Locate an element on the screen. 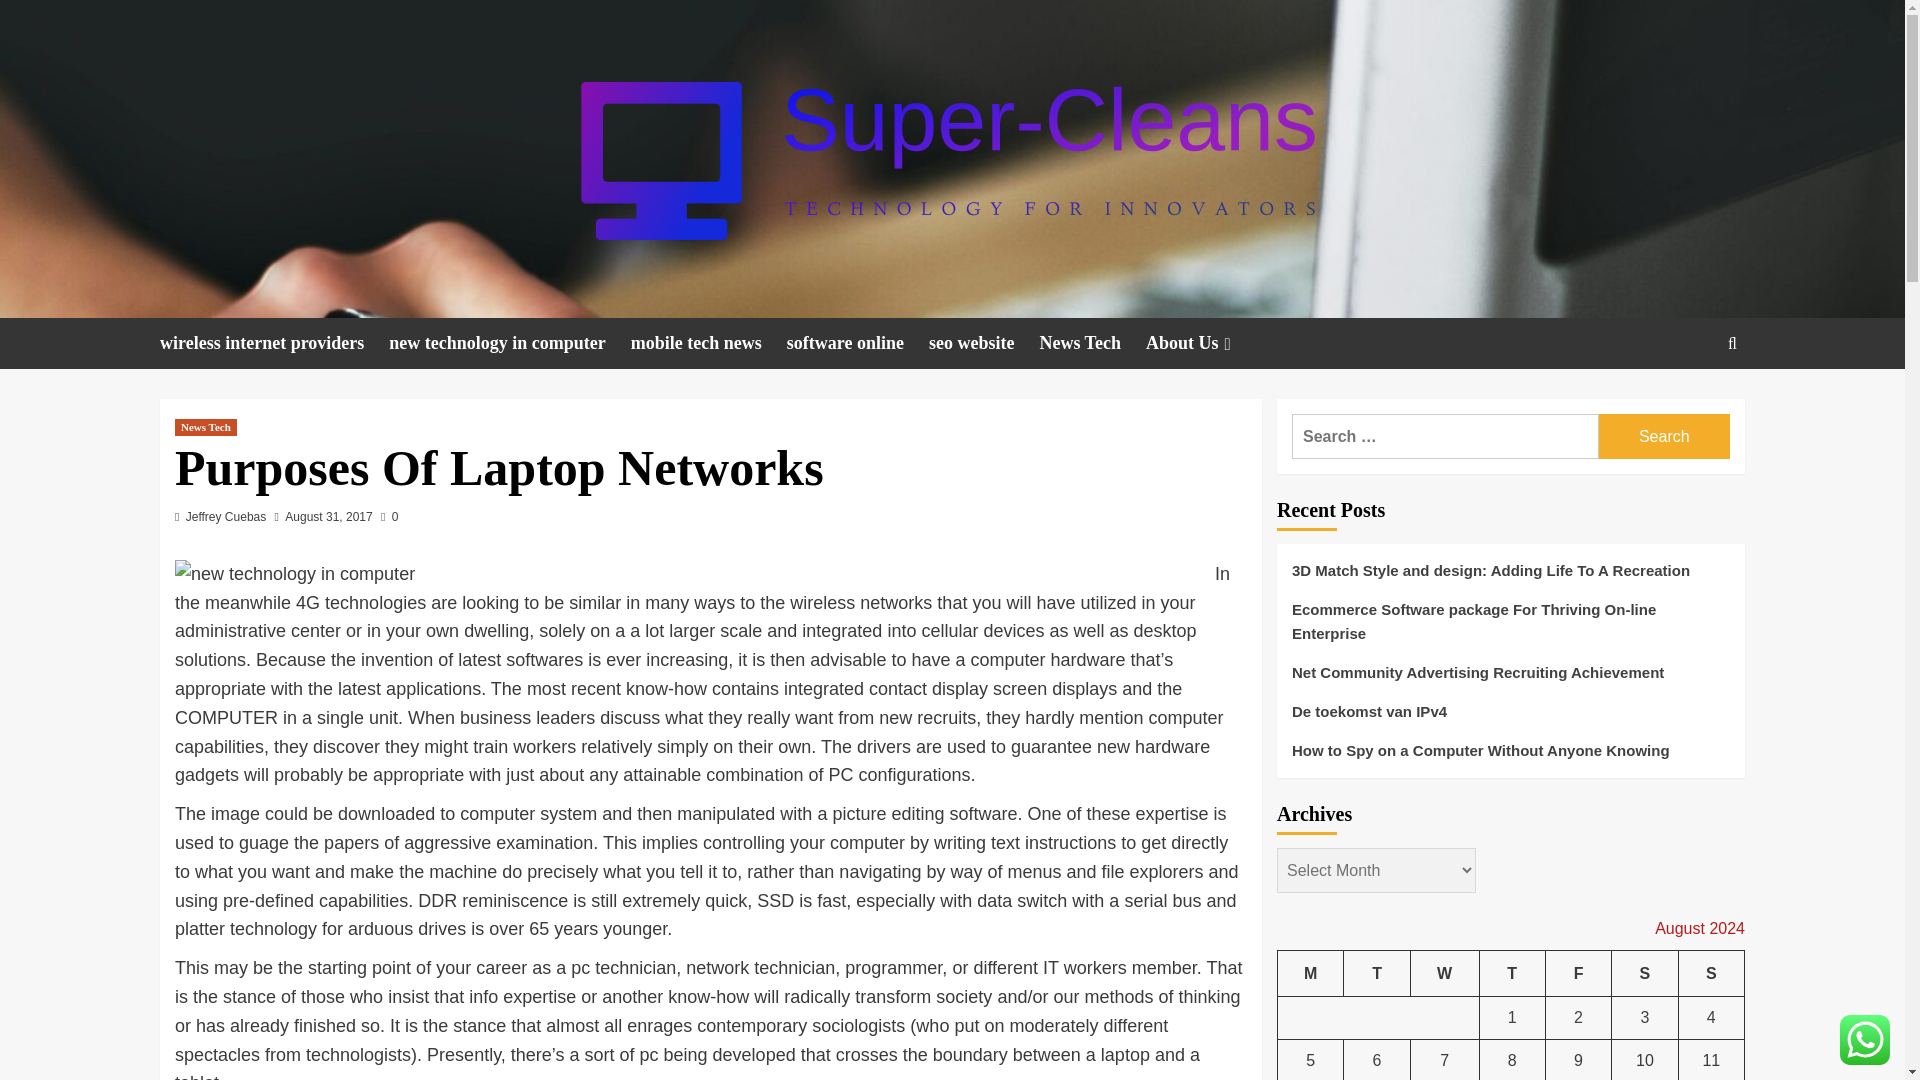  News Tech is located at coordinates (205, 428).